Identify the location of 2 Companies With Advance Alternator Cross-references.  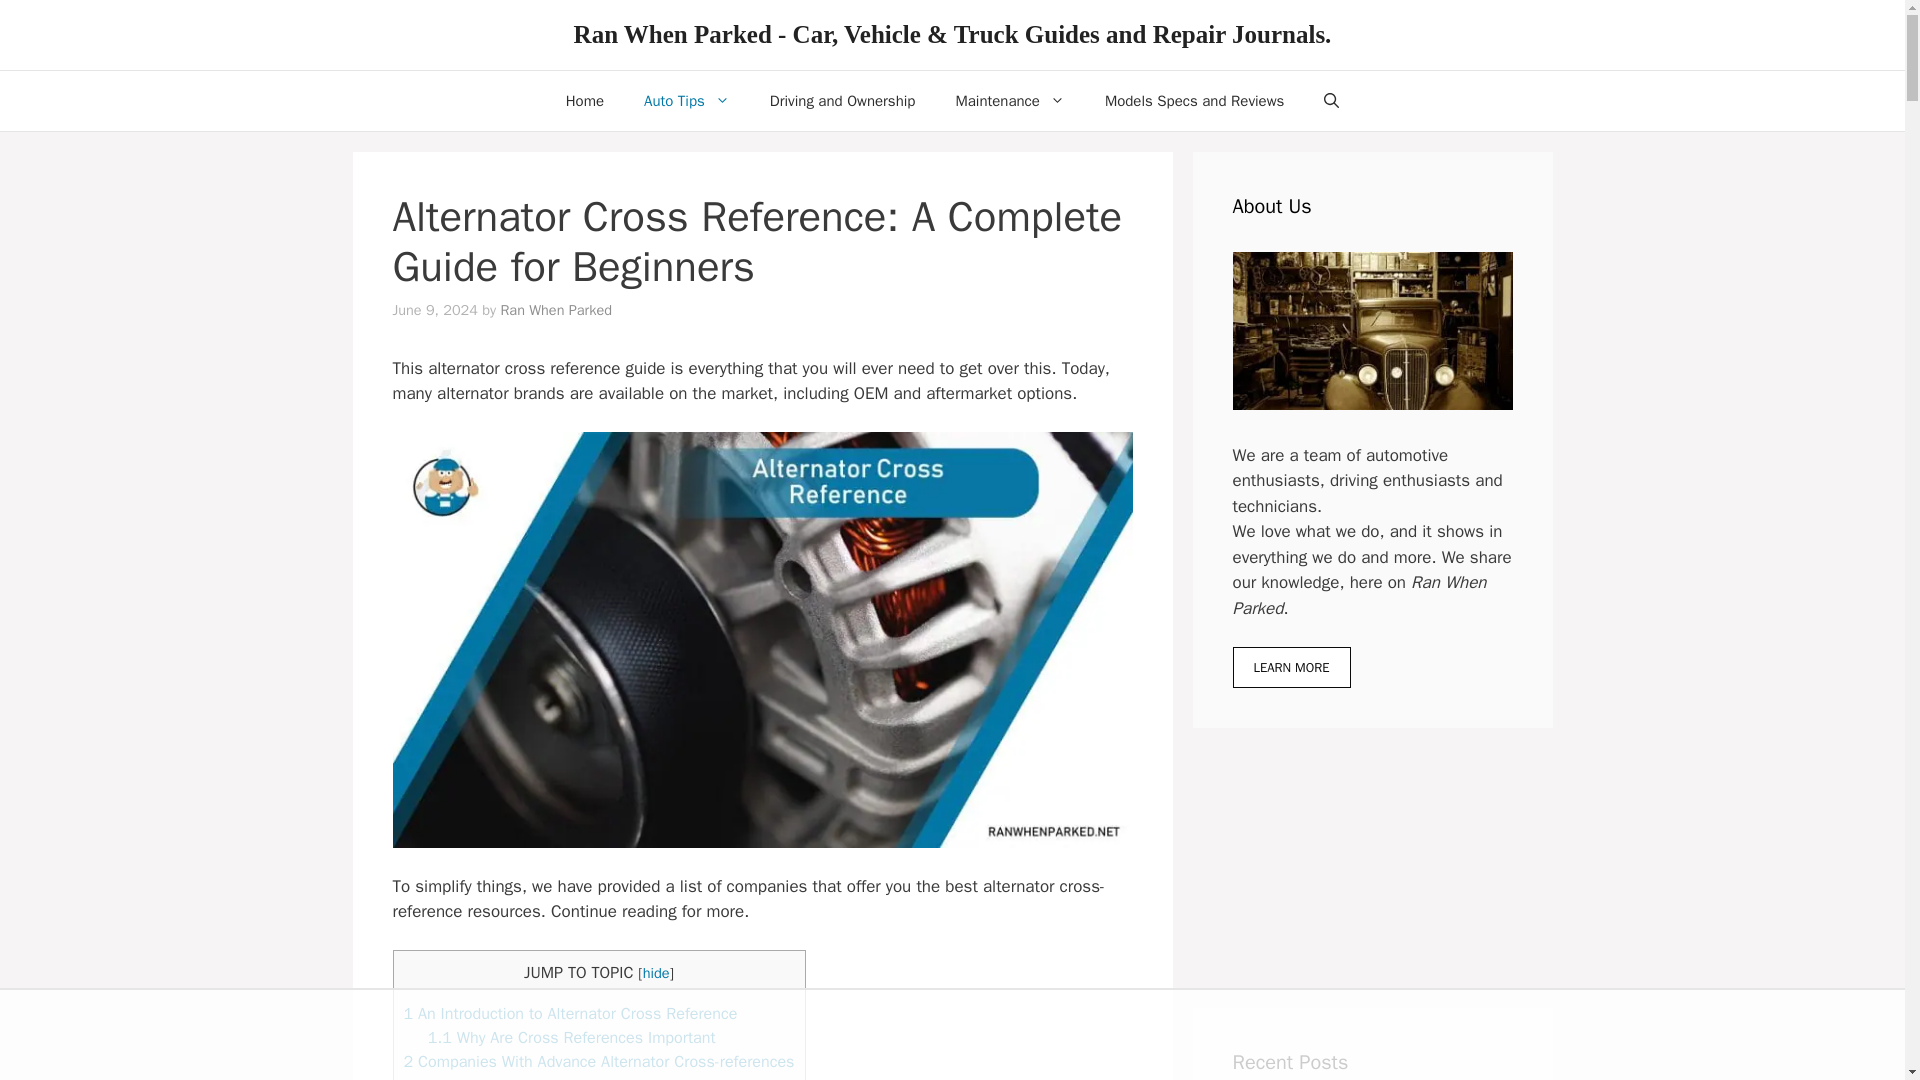
(598, 1061).